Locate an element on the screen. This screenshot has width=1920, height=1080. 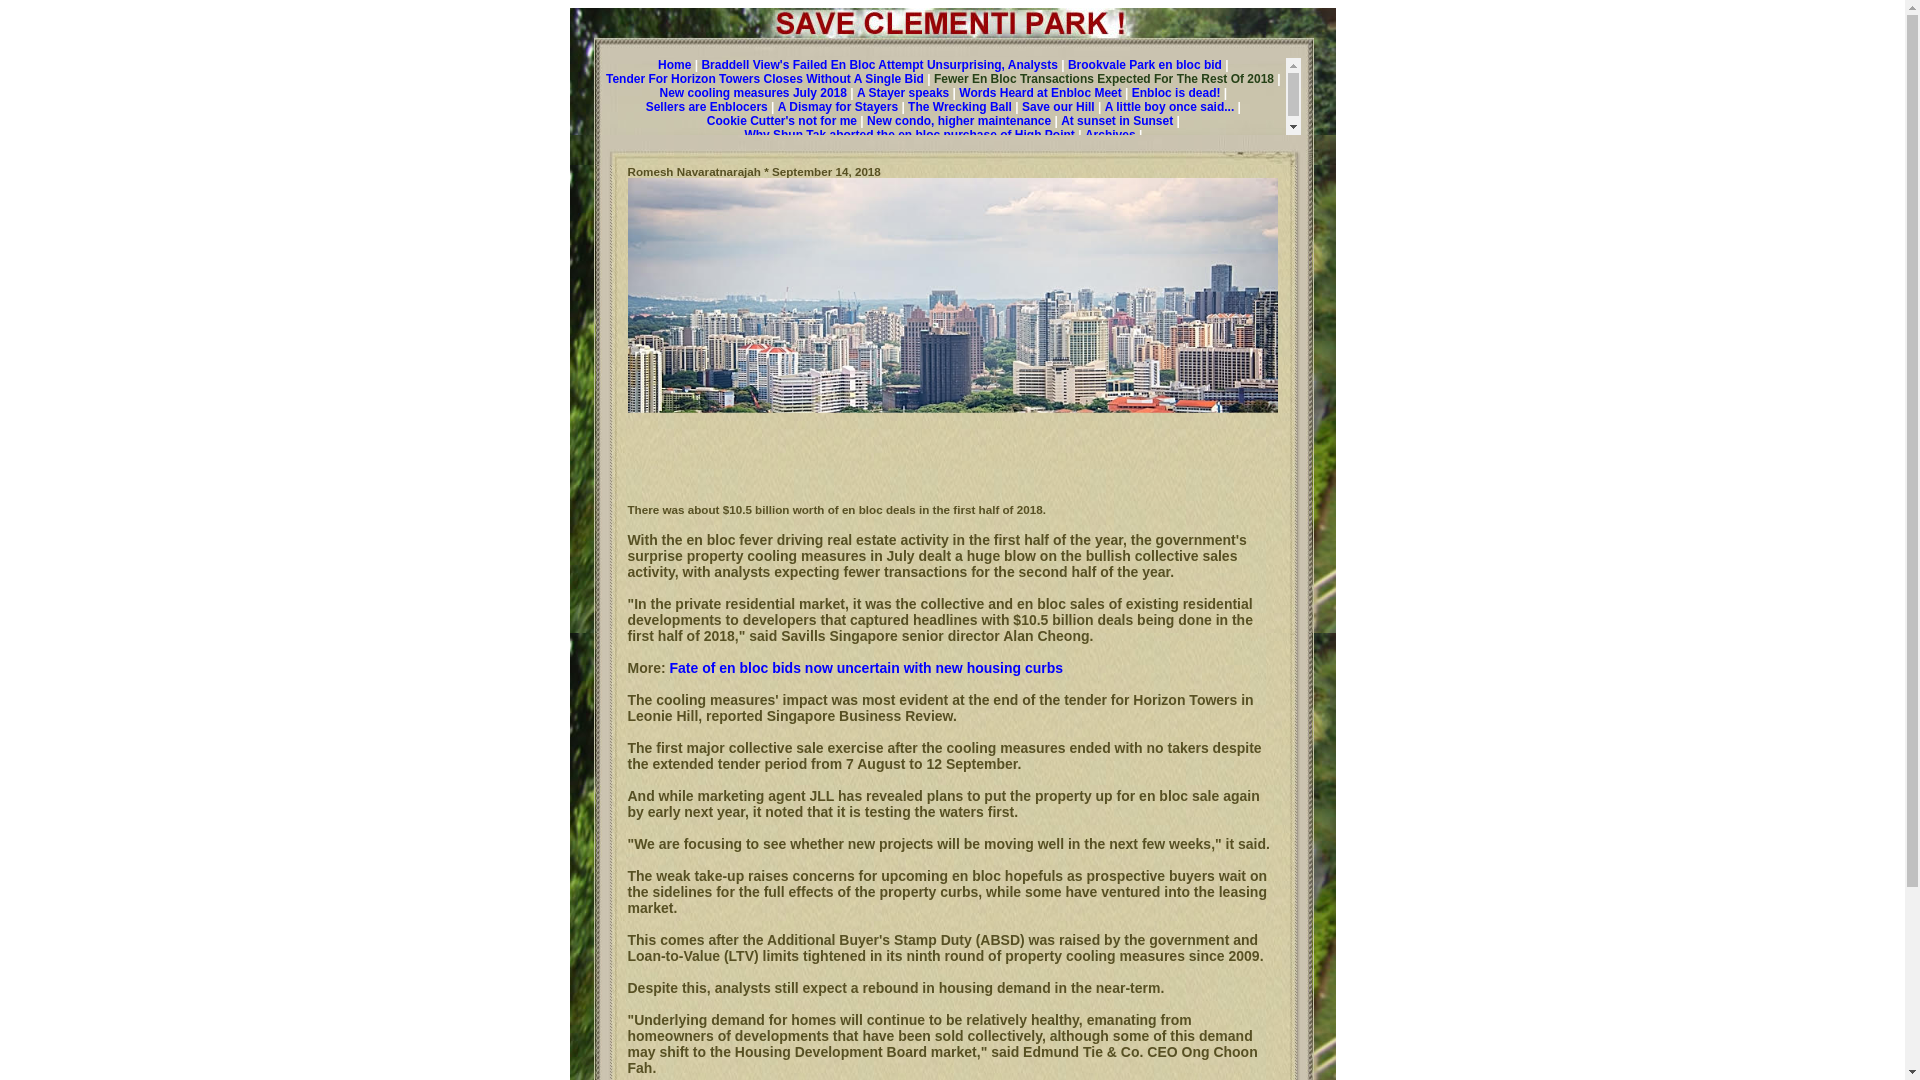
Enbloc is dead! is located at coordinates (1176, 93).